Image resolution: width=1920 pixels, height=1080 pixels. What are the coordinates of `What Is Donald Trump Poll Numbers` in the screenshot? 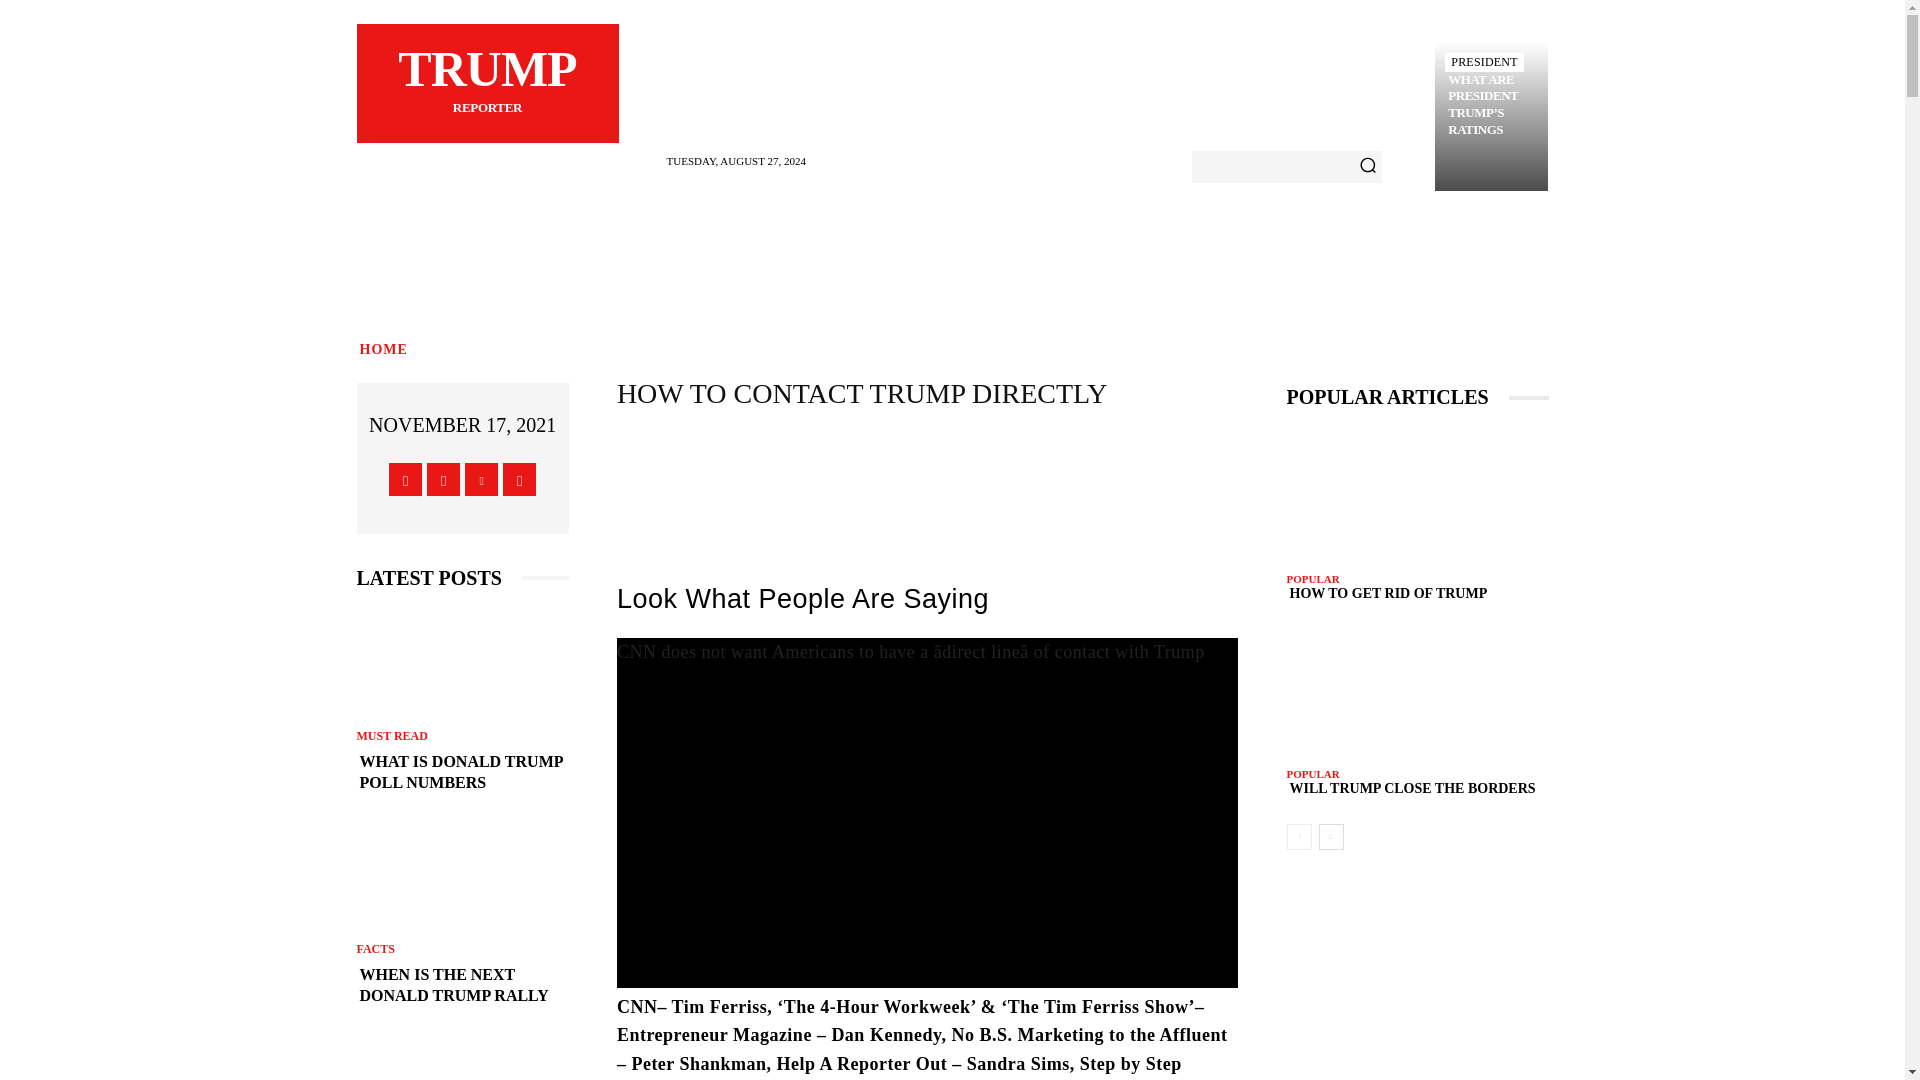 It's located at (519, 479).